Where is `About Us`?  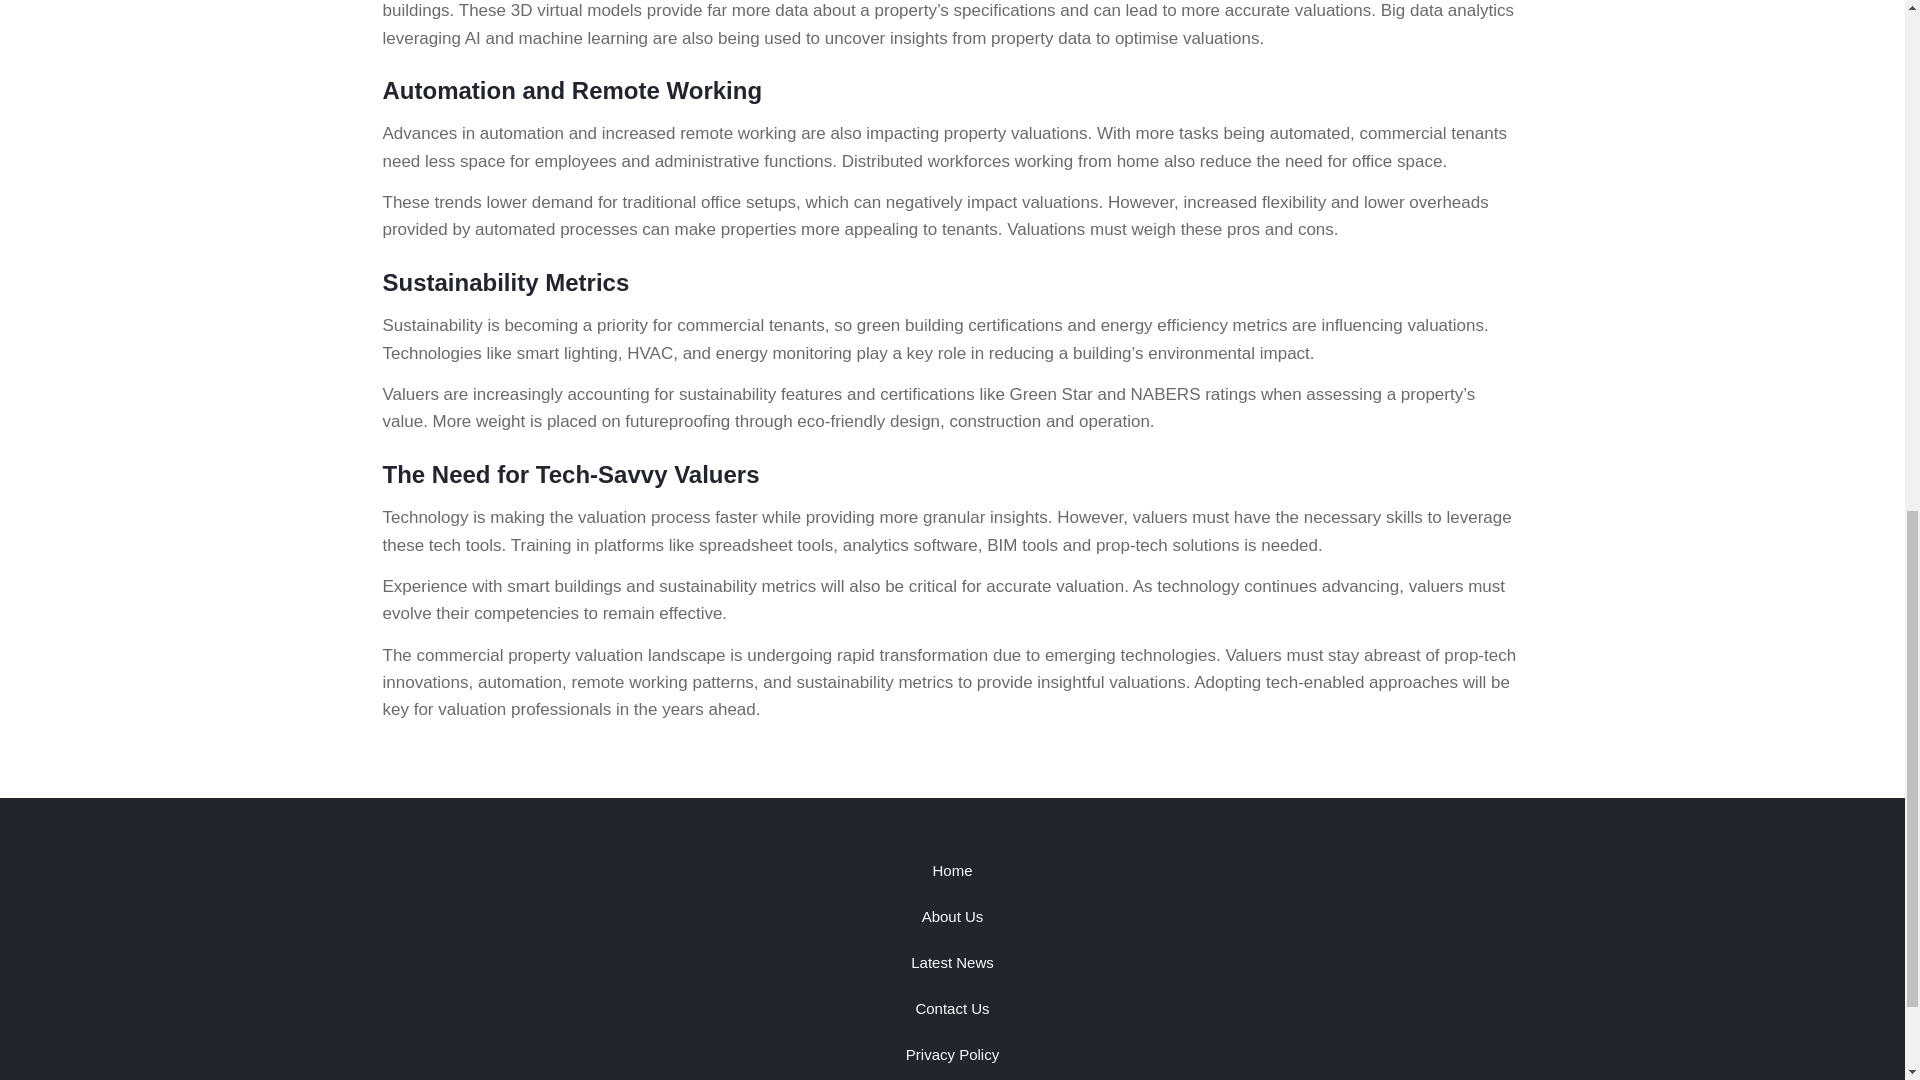 About Us is located at coordinates (952, 916).